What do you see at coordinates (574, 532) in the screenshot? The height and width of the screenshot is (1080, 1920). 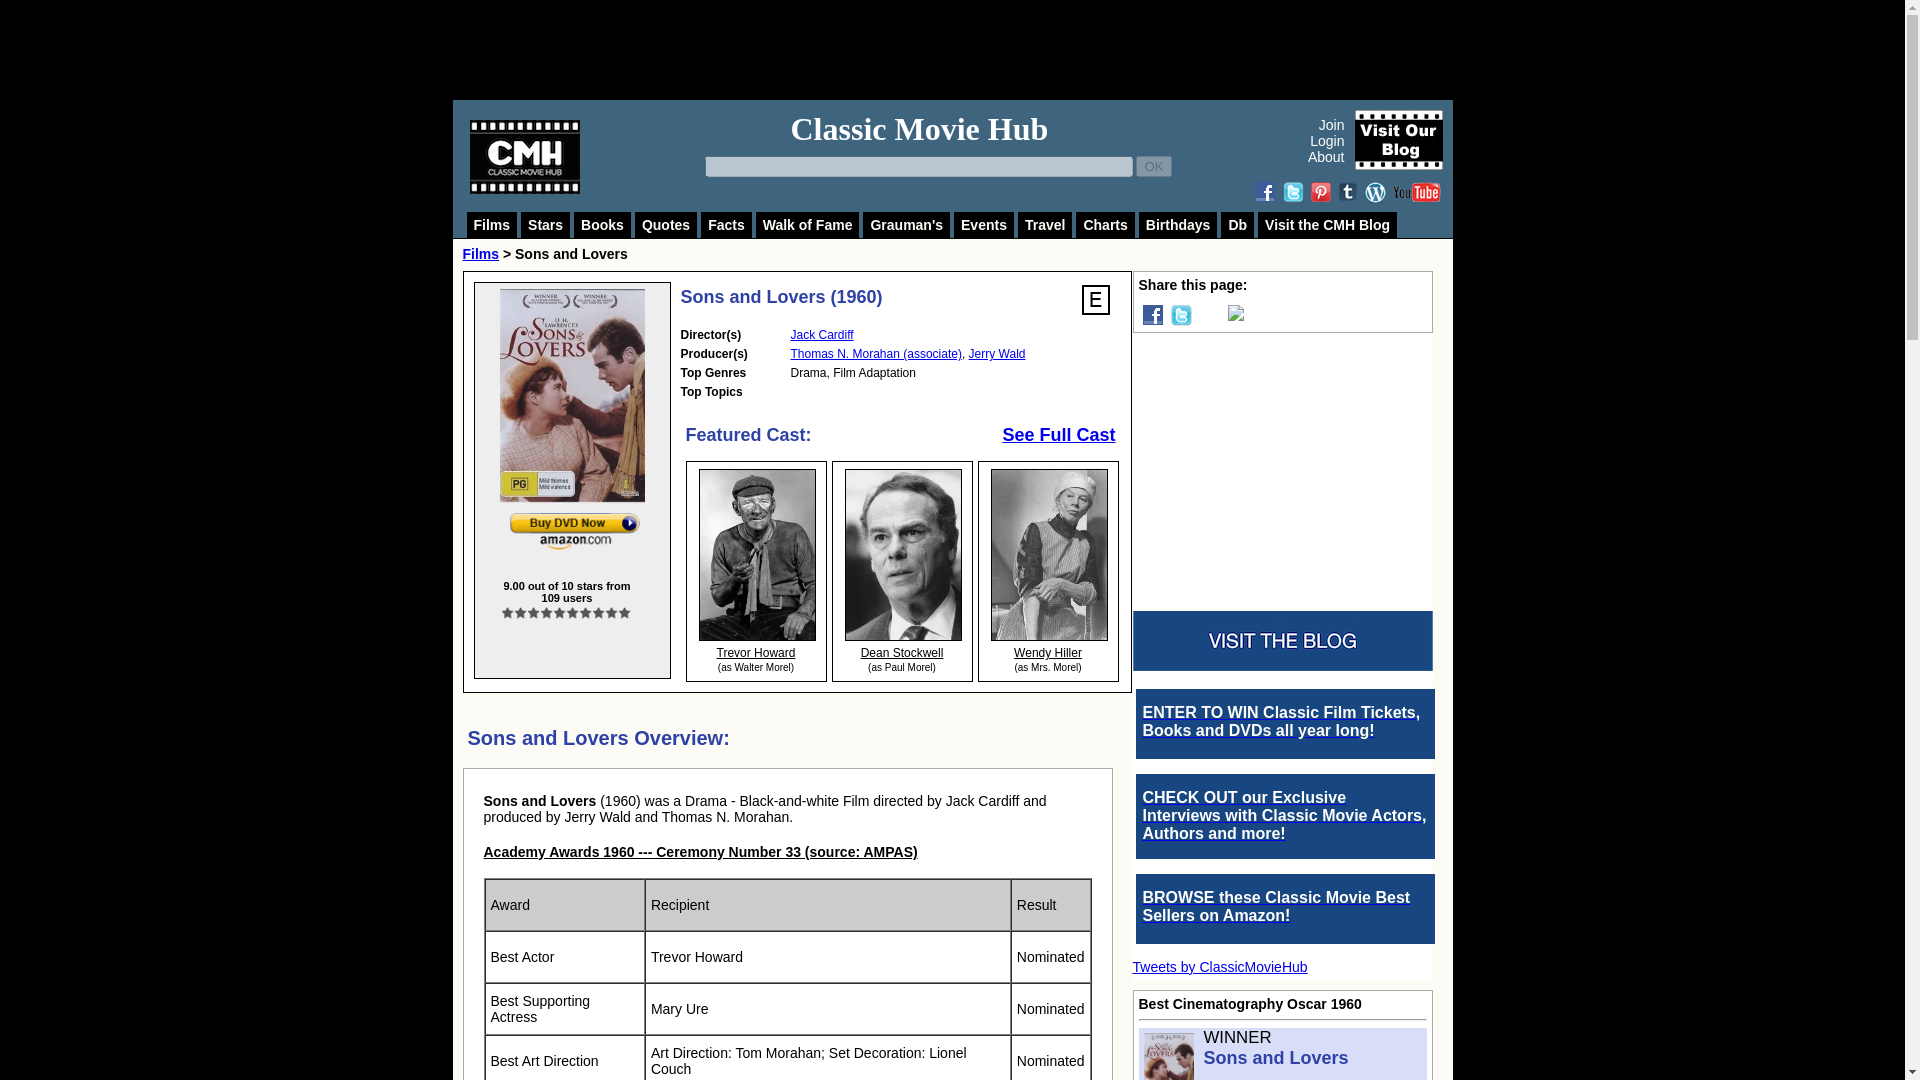 I see `Buy Sons and Lovers Now at Amazon` at bounding box center [574, 532].